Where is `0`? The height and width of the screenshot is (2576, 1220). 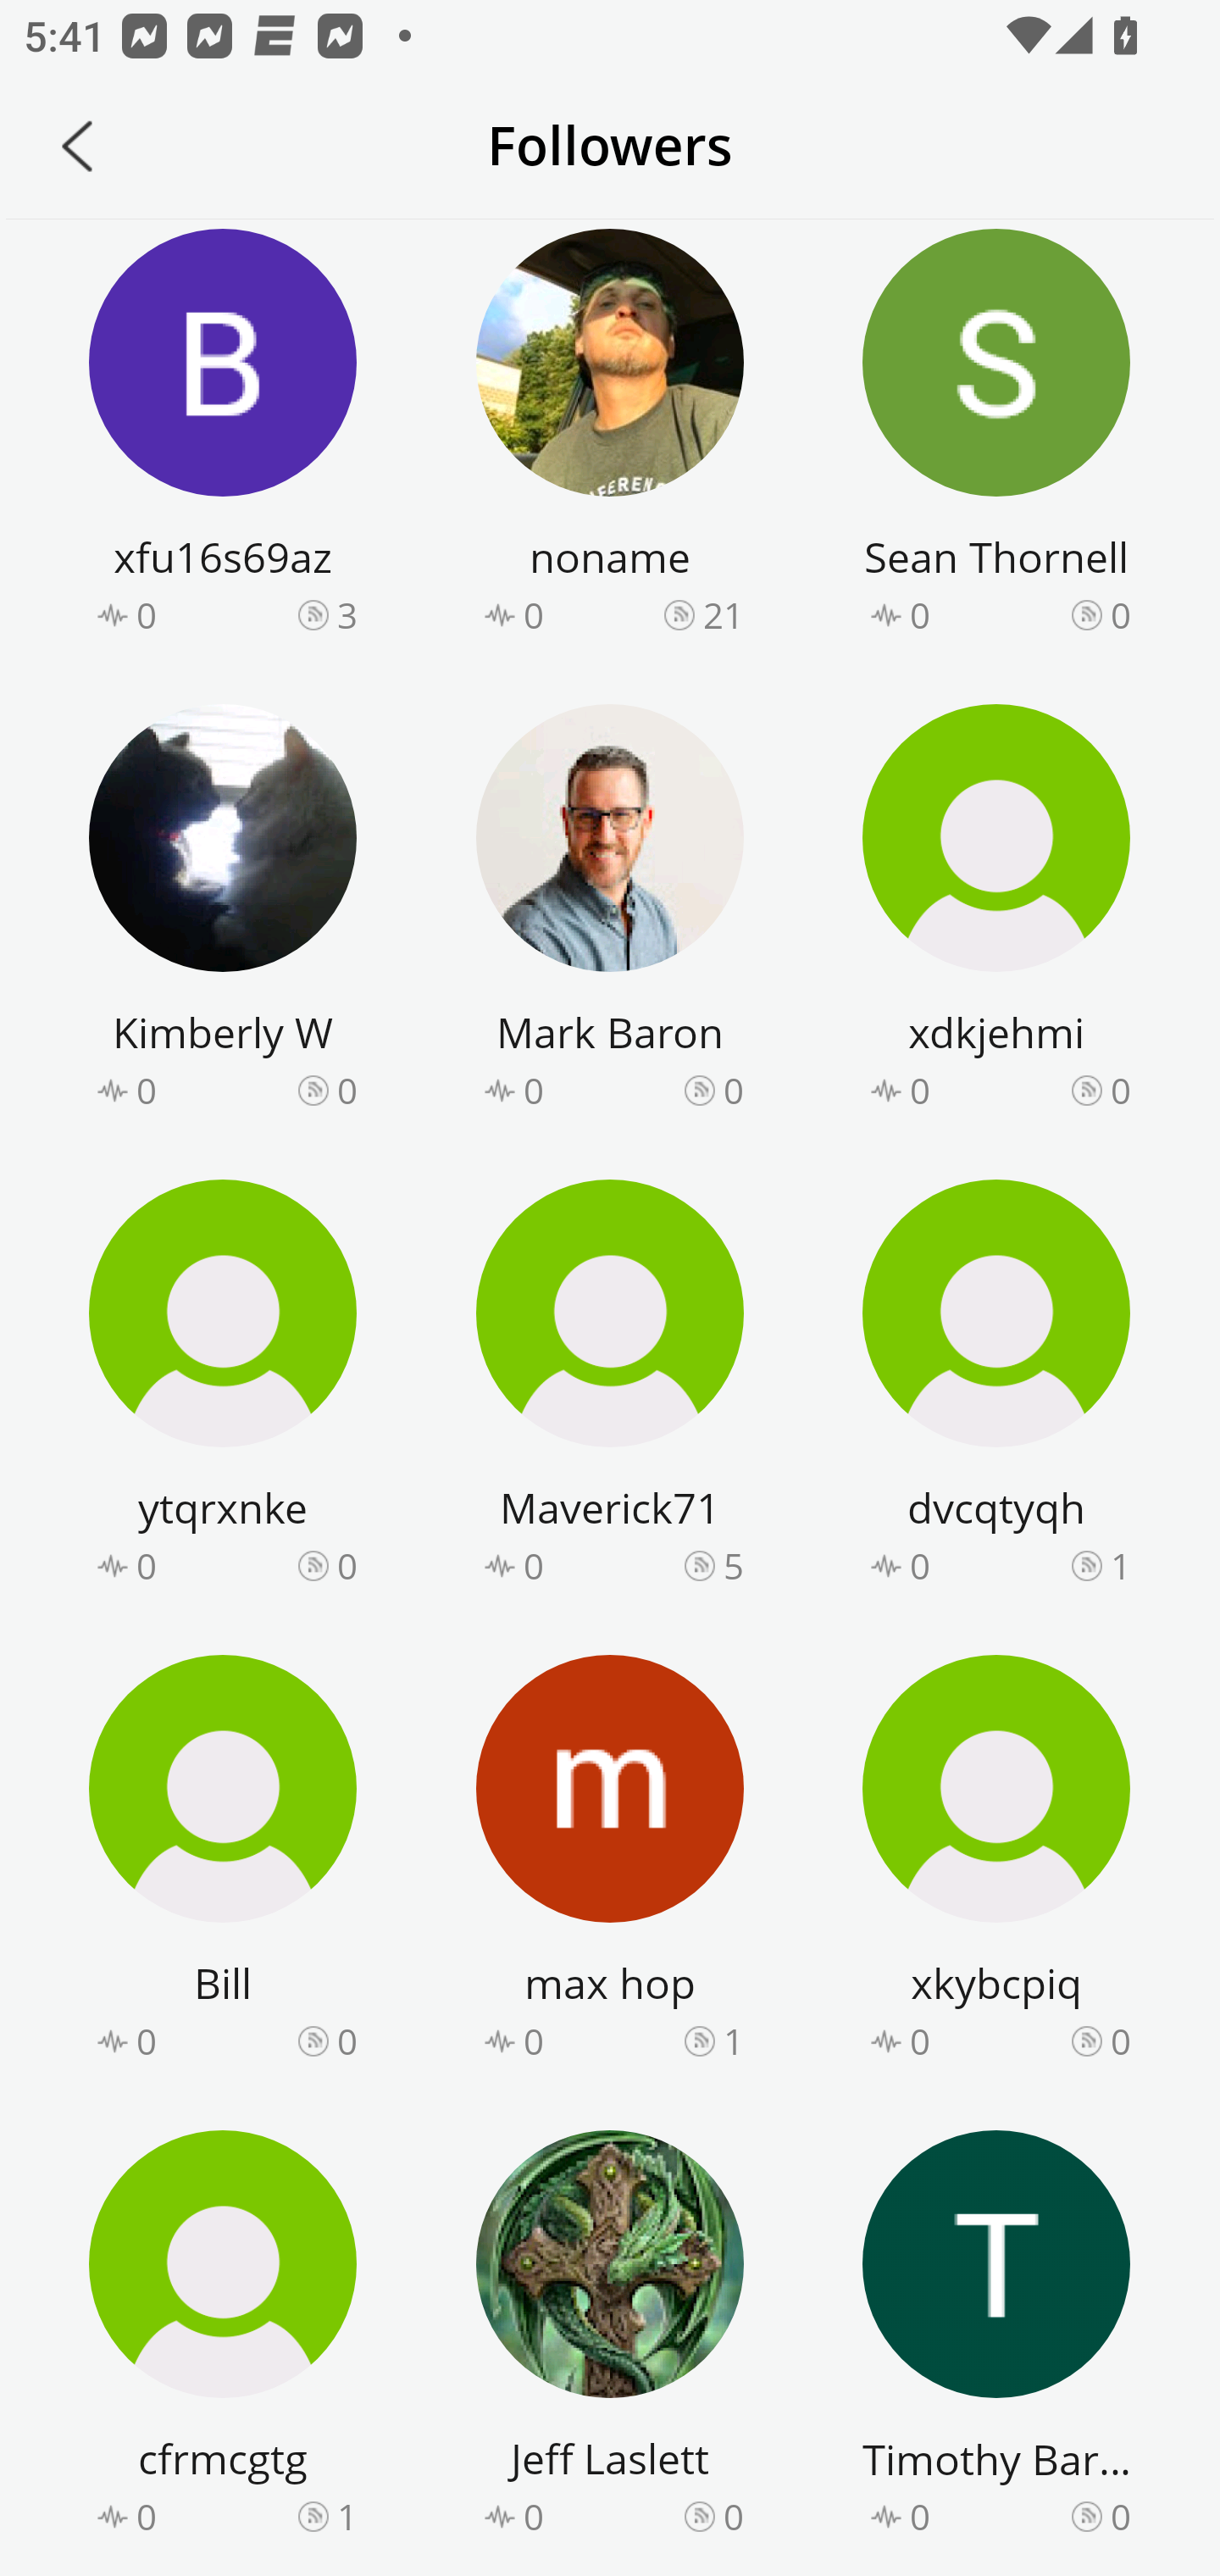 0 is located at coordinates (1120, 613).